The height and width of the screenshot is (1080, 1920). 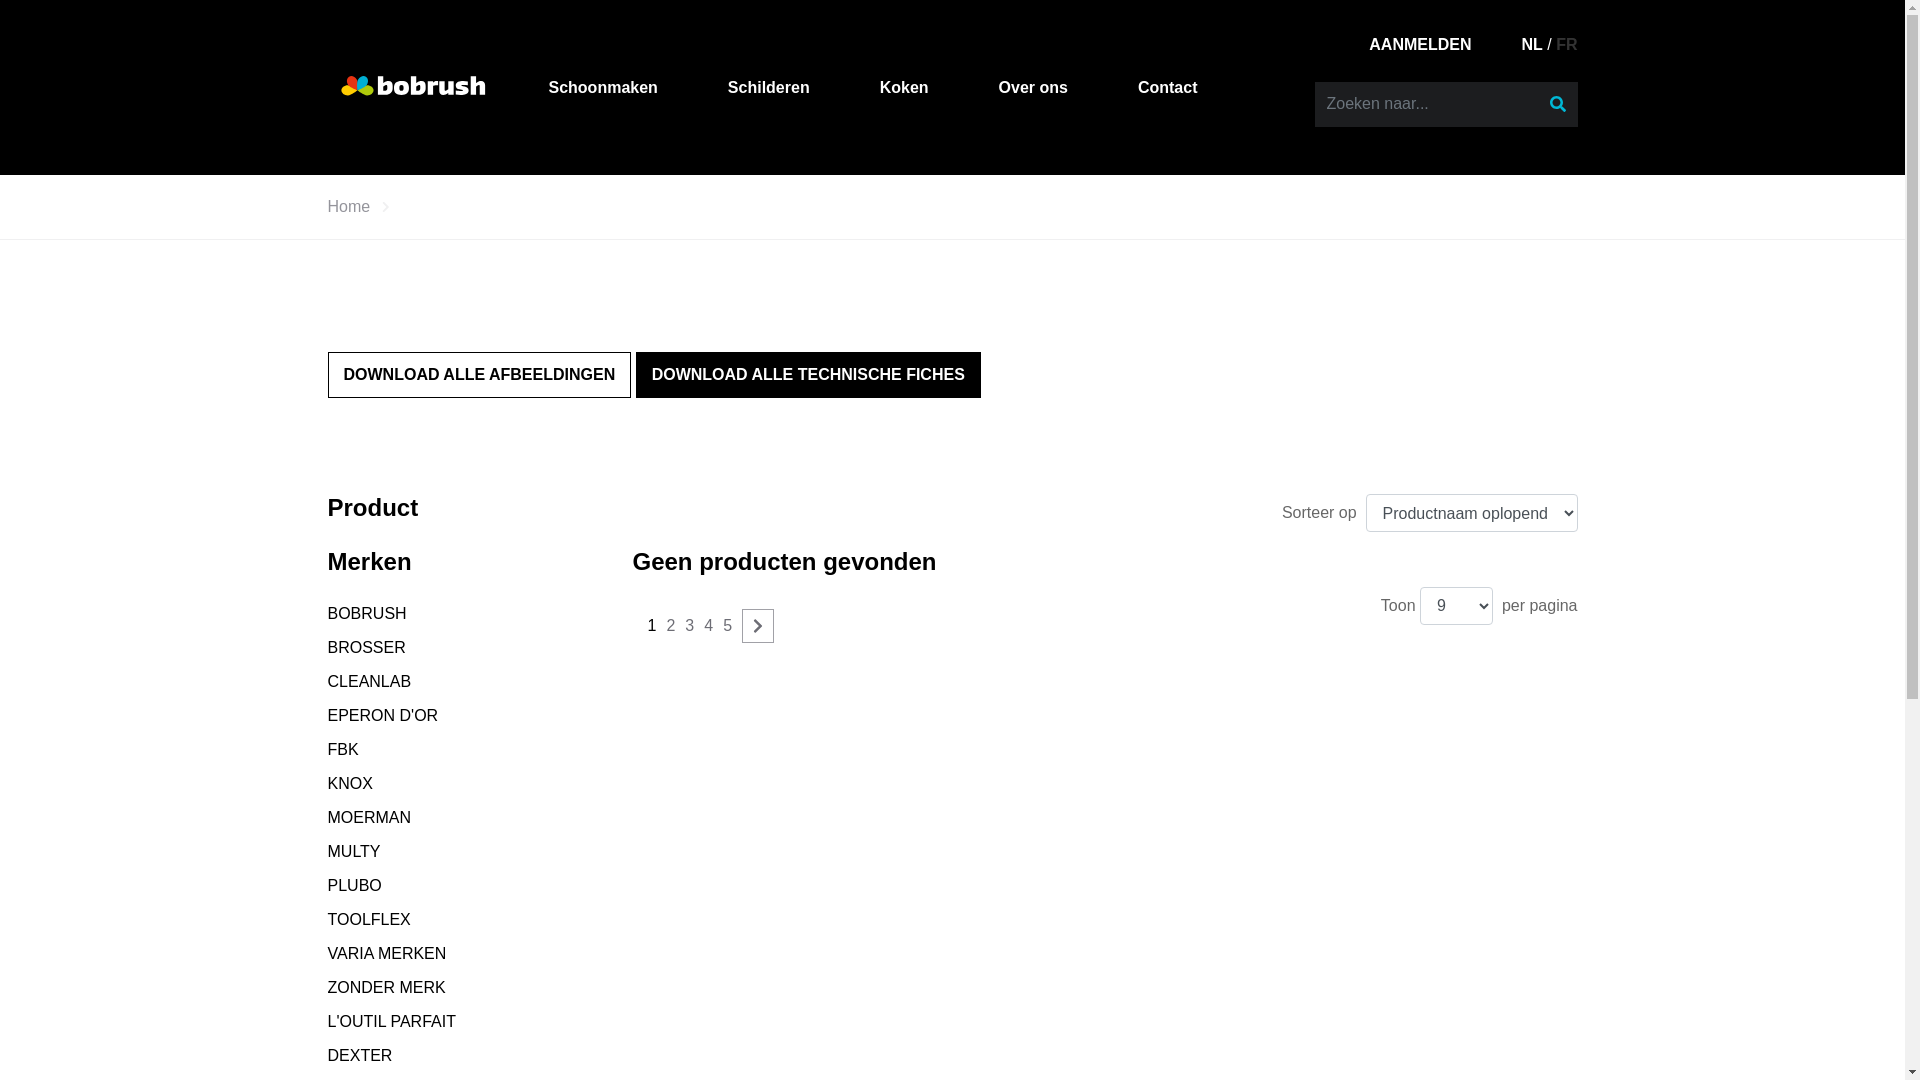 I want to click on Koken, so click(x=904, y=88).